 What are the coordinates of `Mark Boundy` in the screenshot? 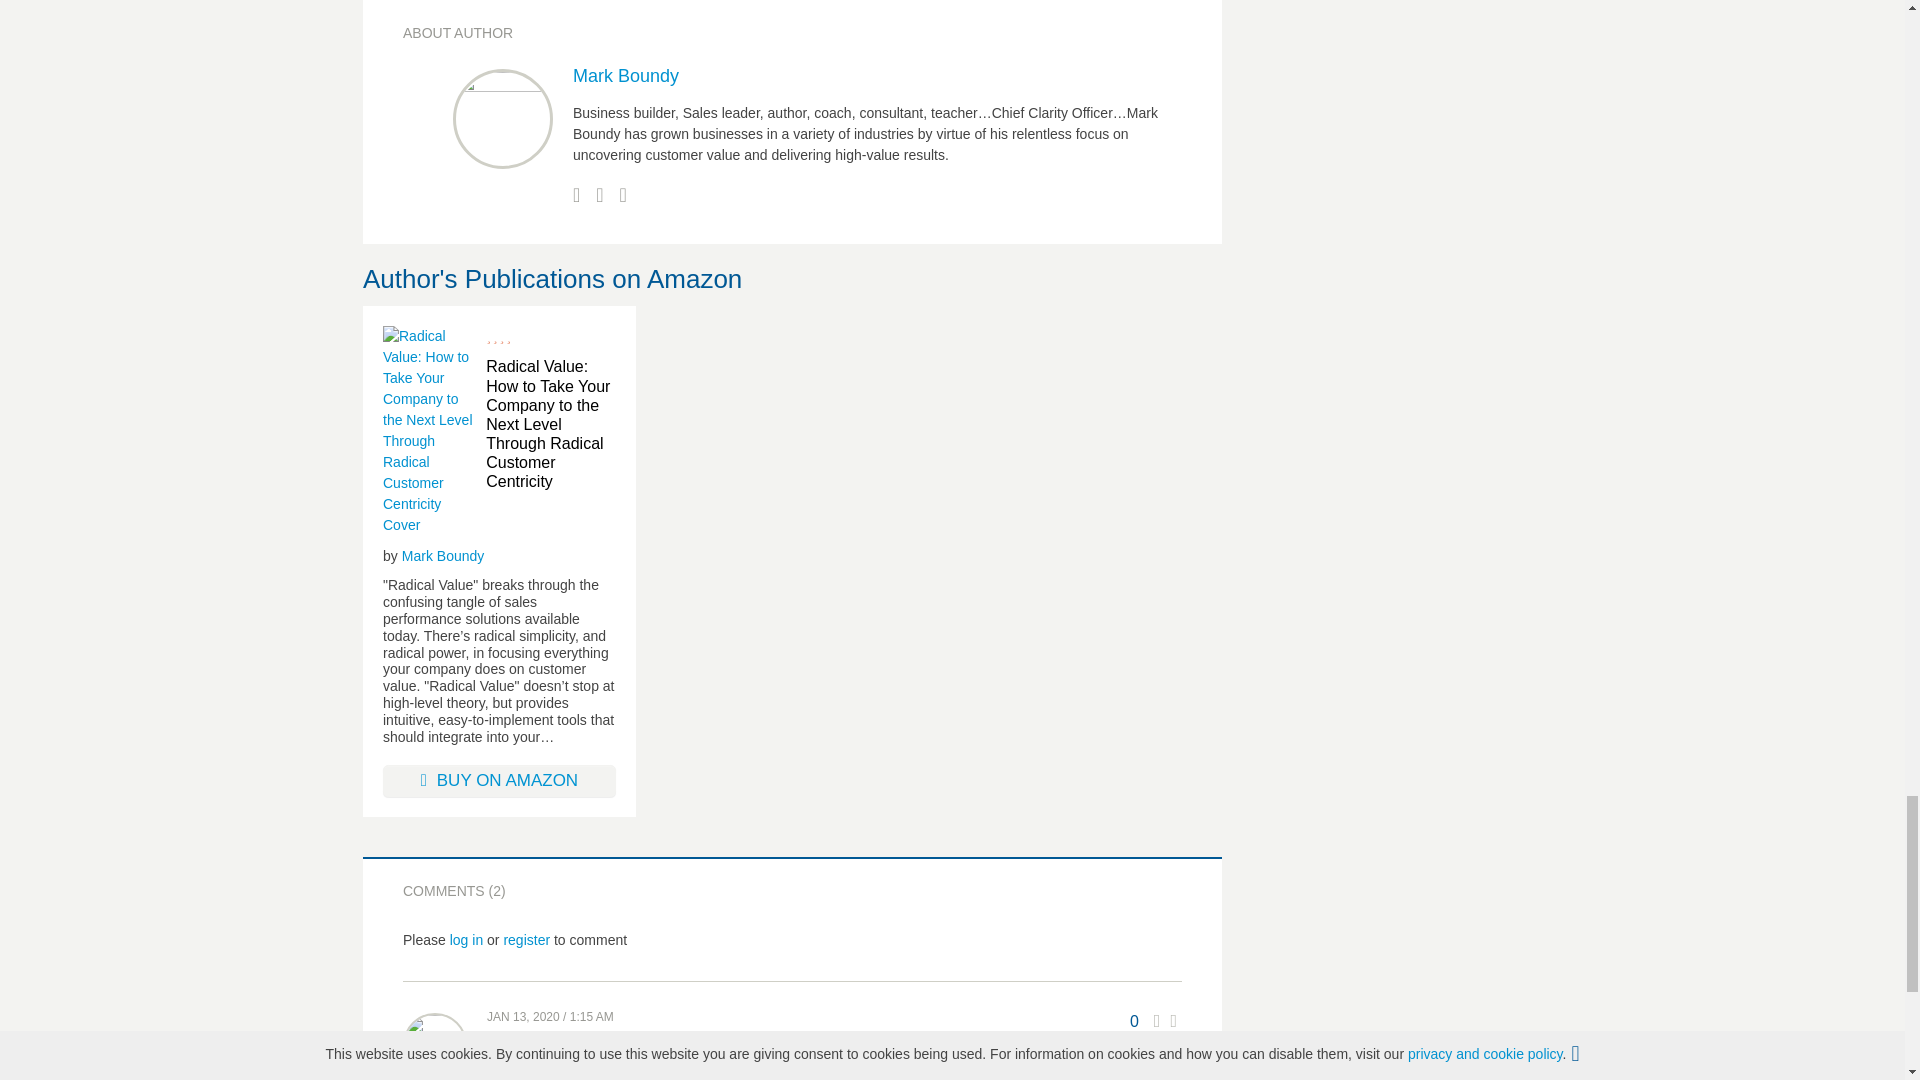 It's located at (626, 76).